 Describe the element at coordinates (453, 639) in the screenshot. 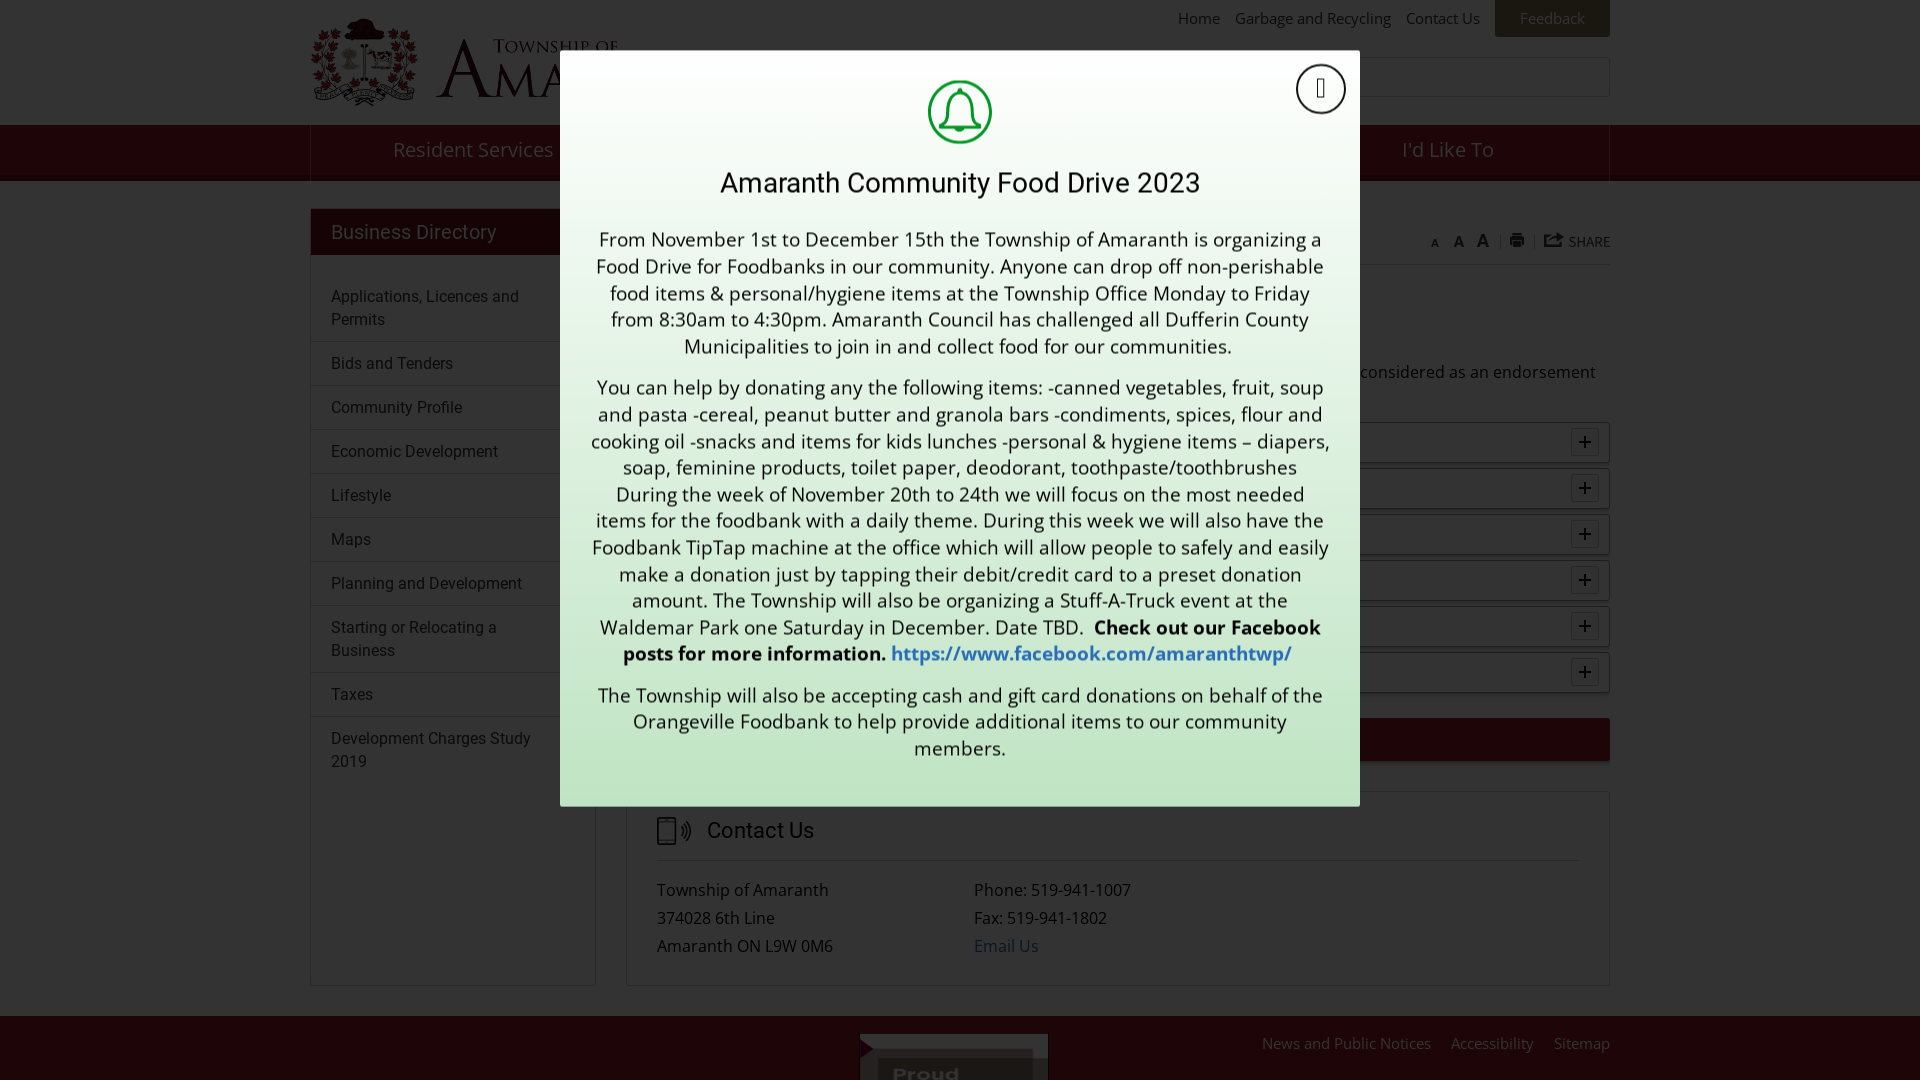

I see `Starting or Relocating a Business` at that location.